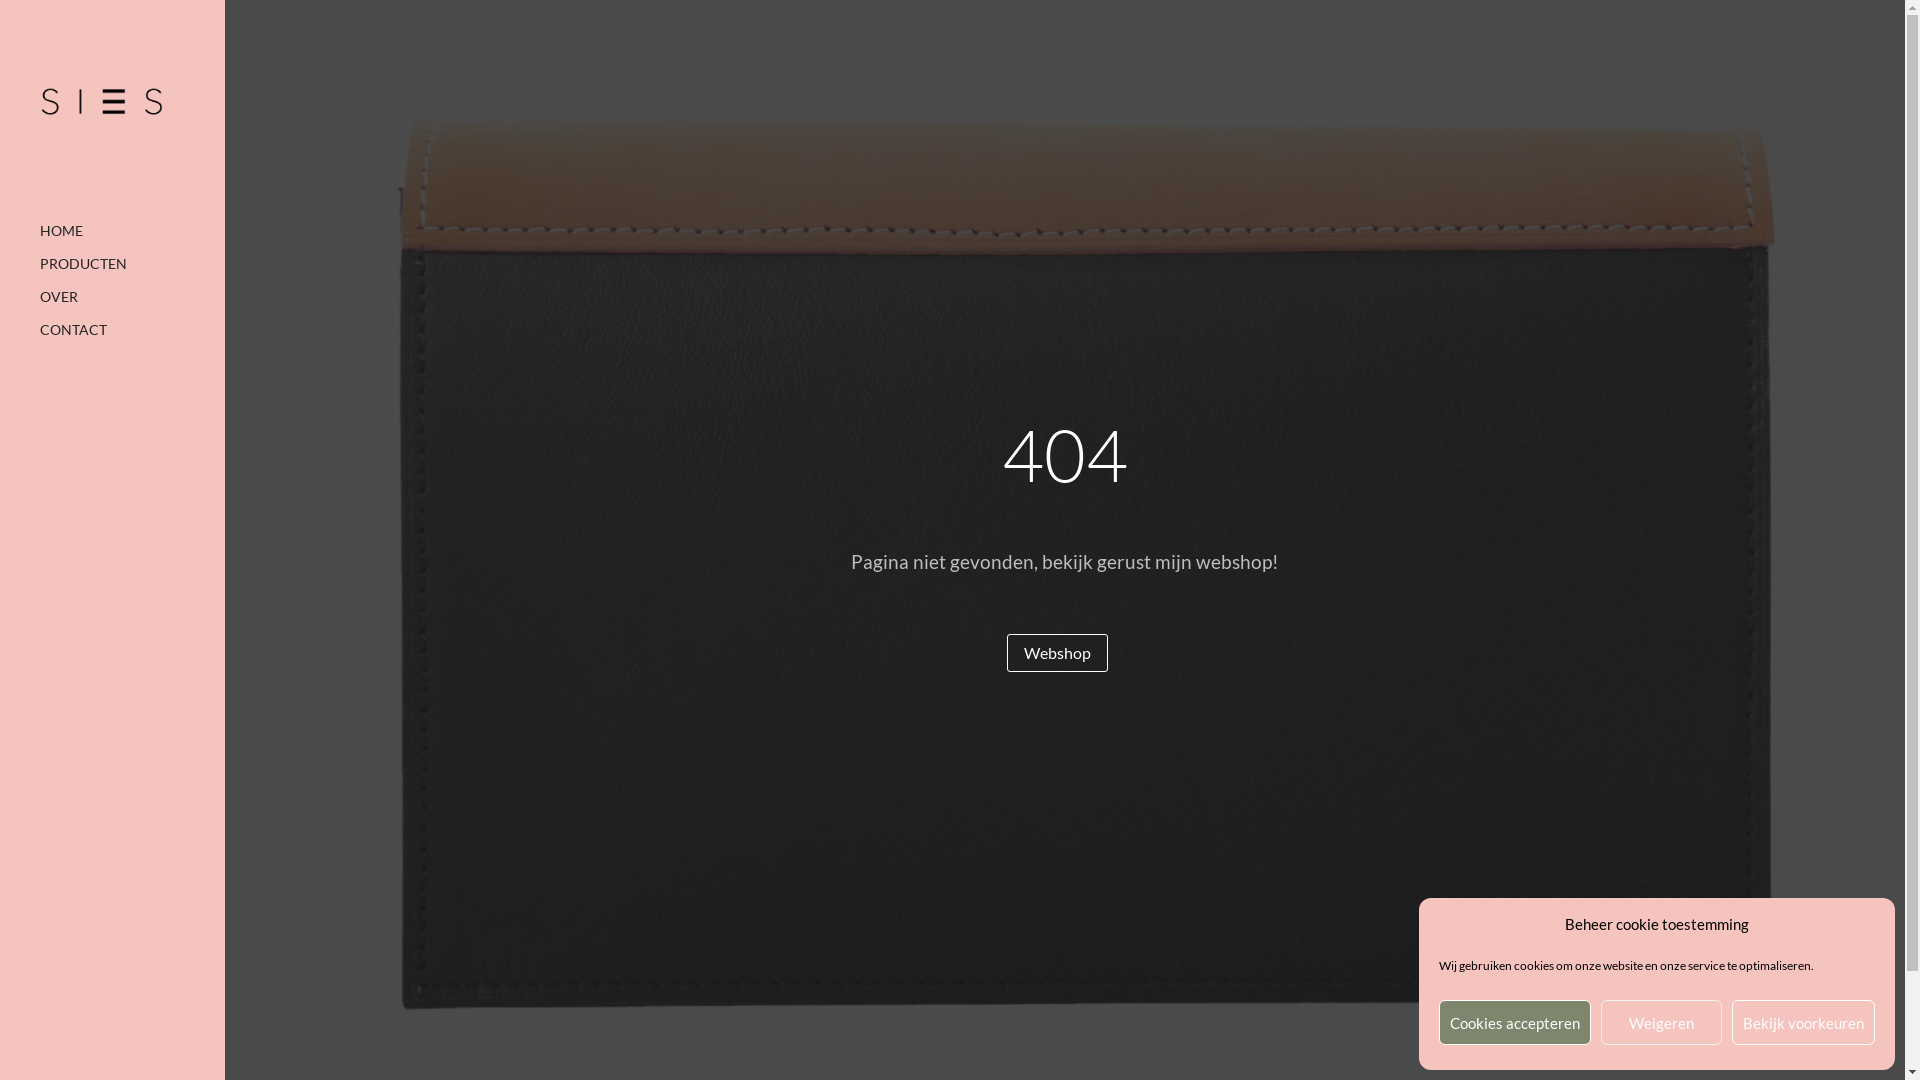 Image resolution: width=1920 pixels, height=1080 pixels. Describe the element at coordinates (132, 340) in the screenshot. I see `CONTACT` at that location.